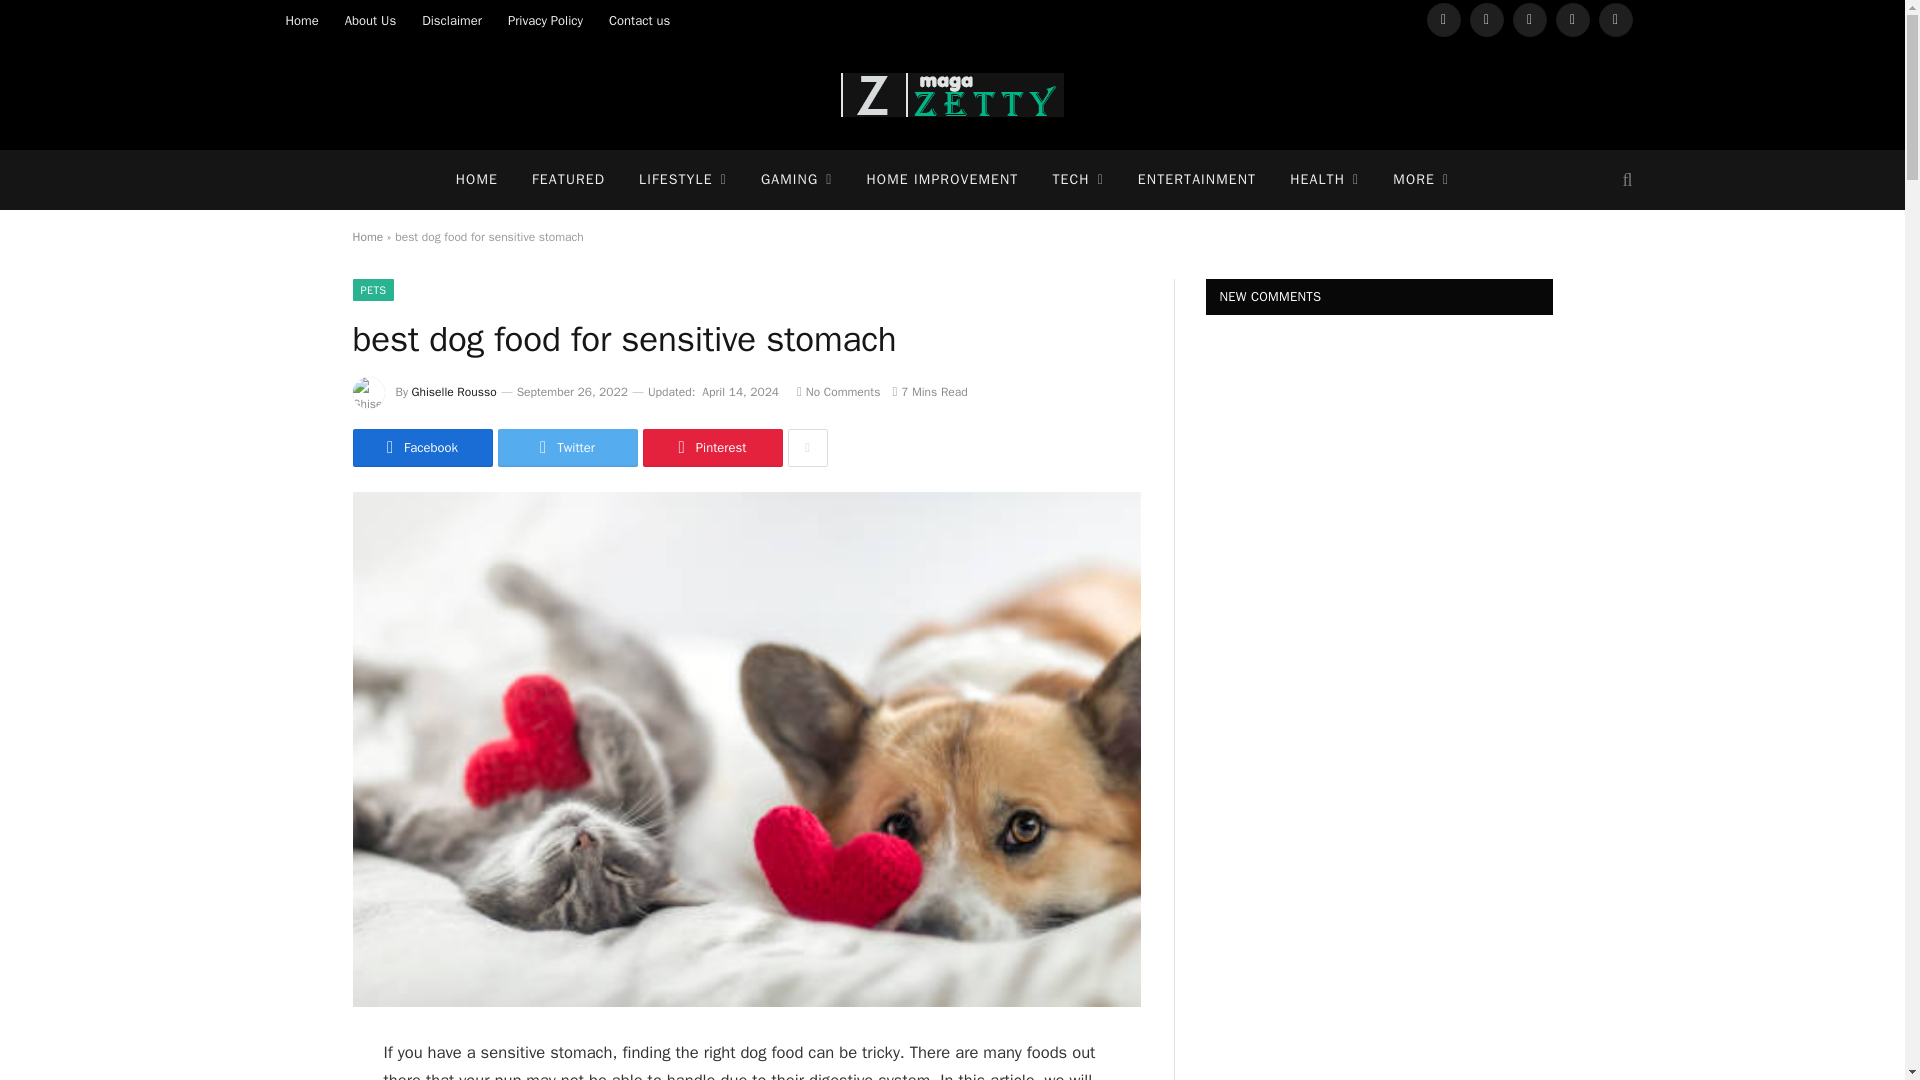  What do you see at coordinates (301, 20) in the screenshot?
I see `Home` at bounding box center [301, 20].